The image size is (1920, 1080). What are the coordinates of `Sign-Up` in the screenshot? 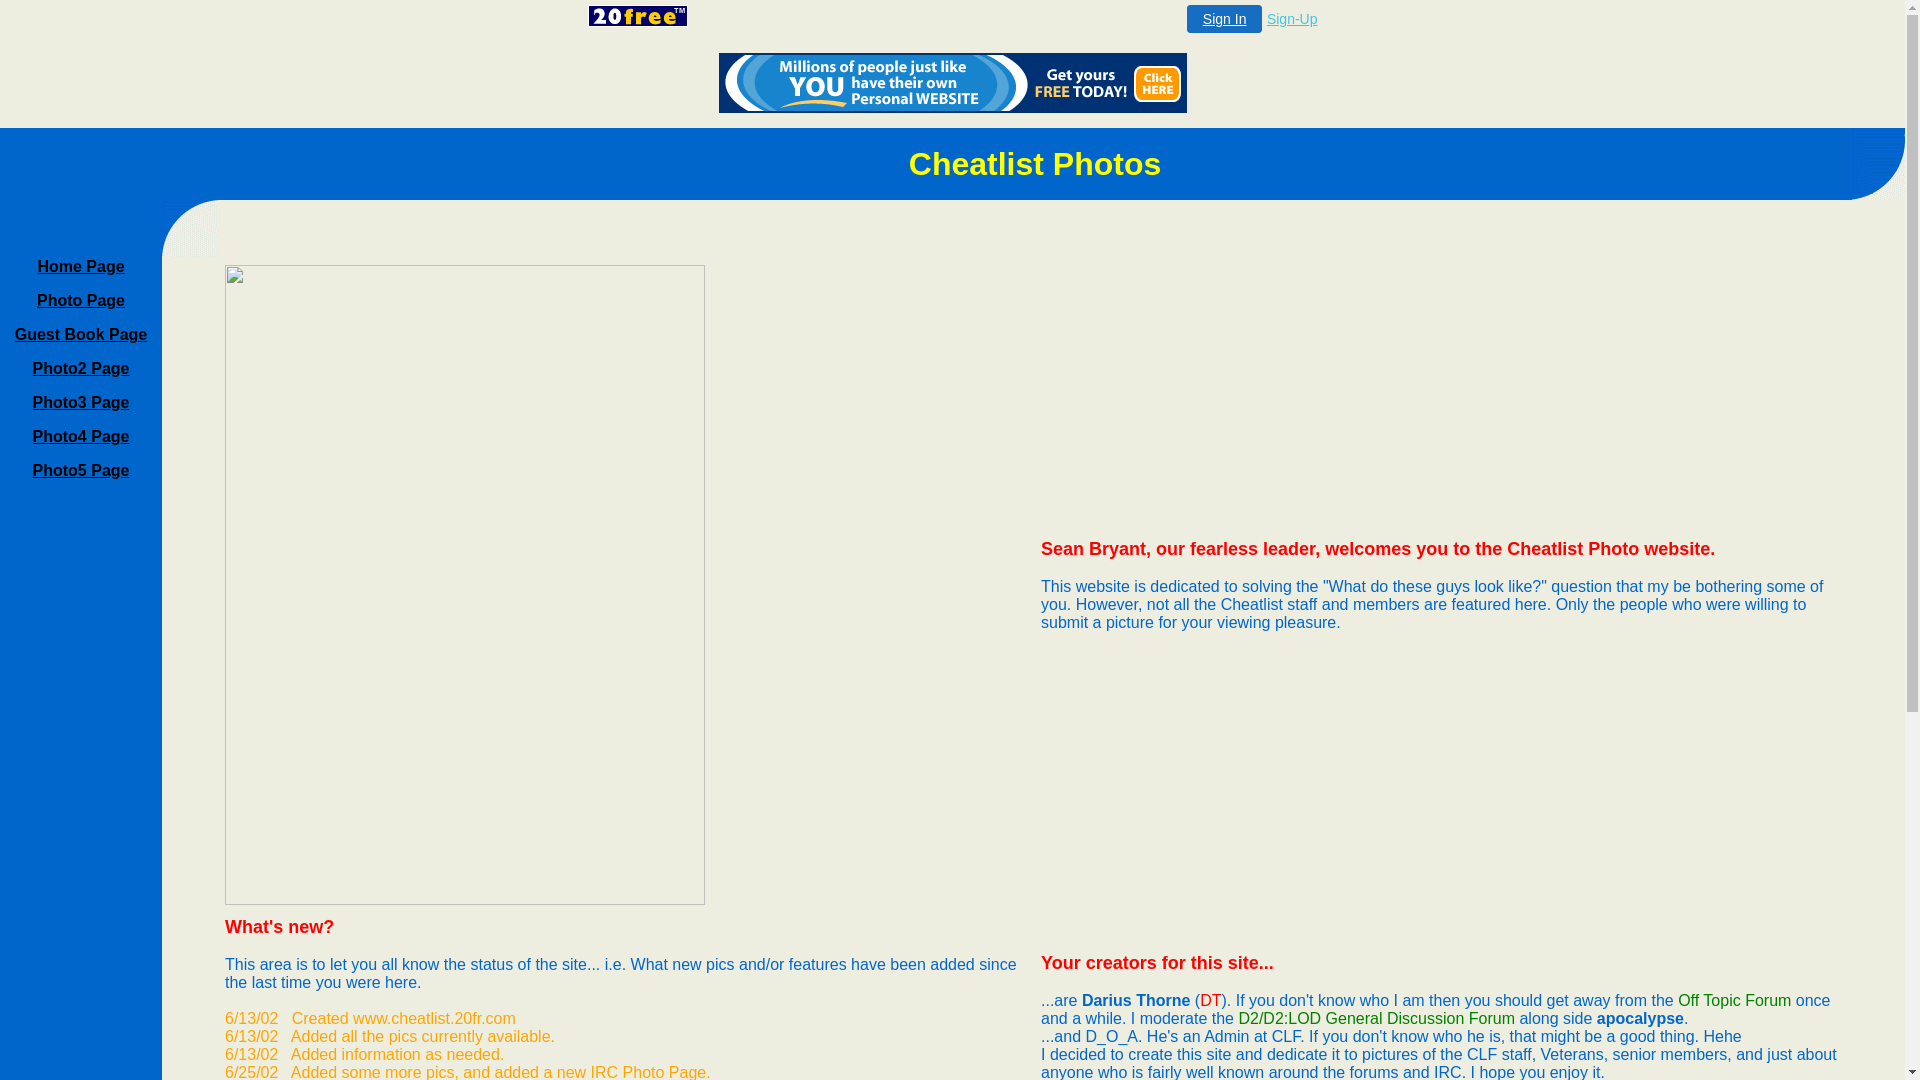 It's located at (1292, 19).